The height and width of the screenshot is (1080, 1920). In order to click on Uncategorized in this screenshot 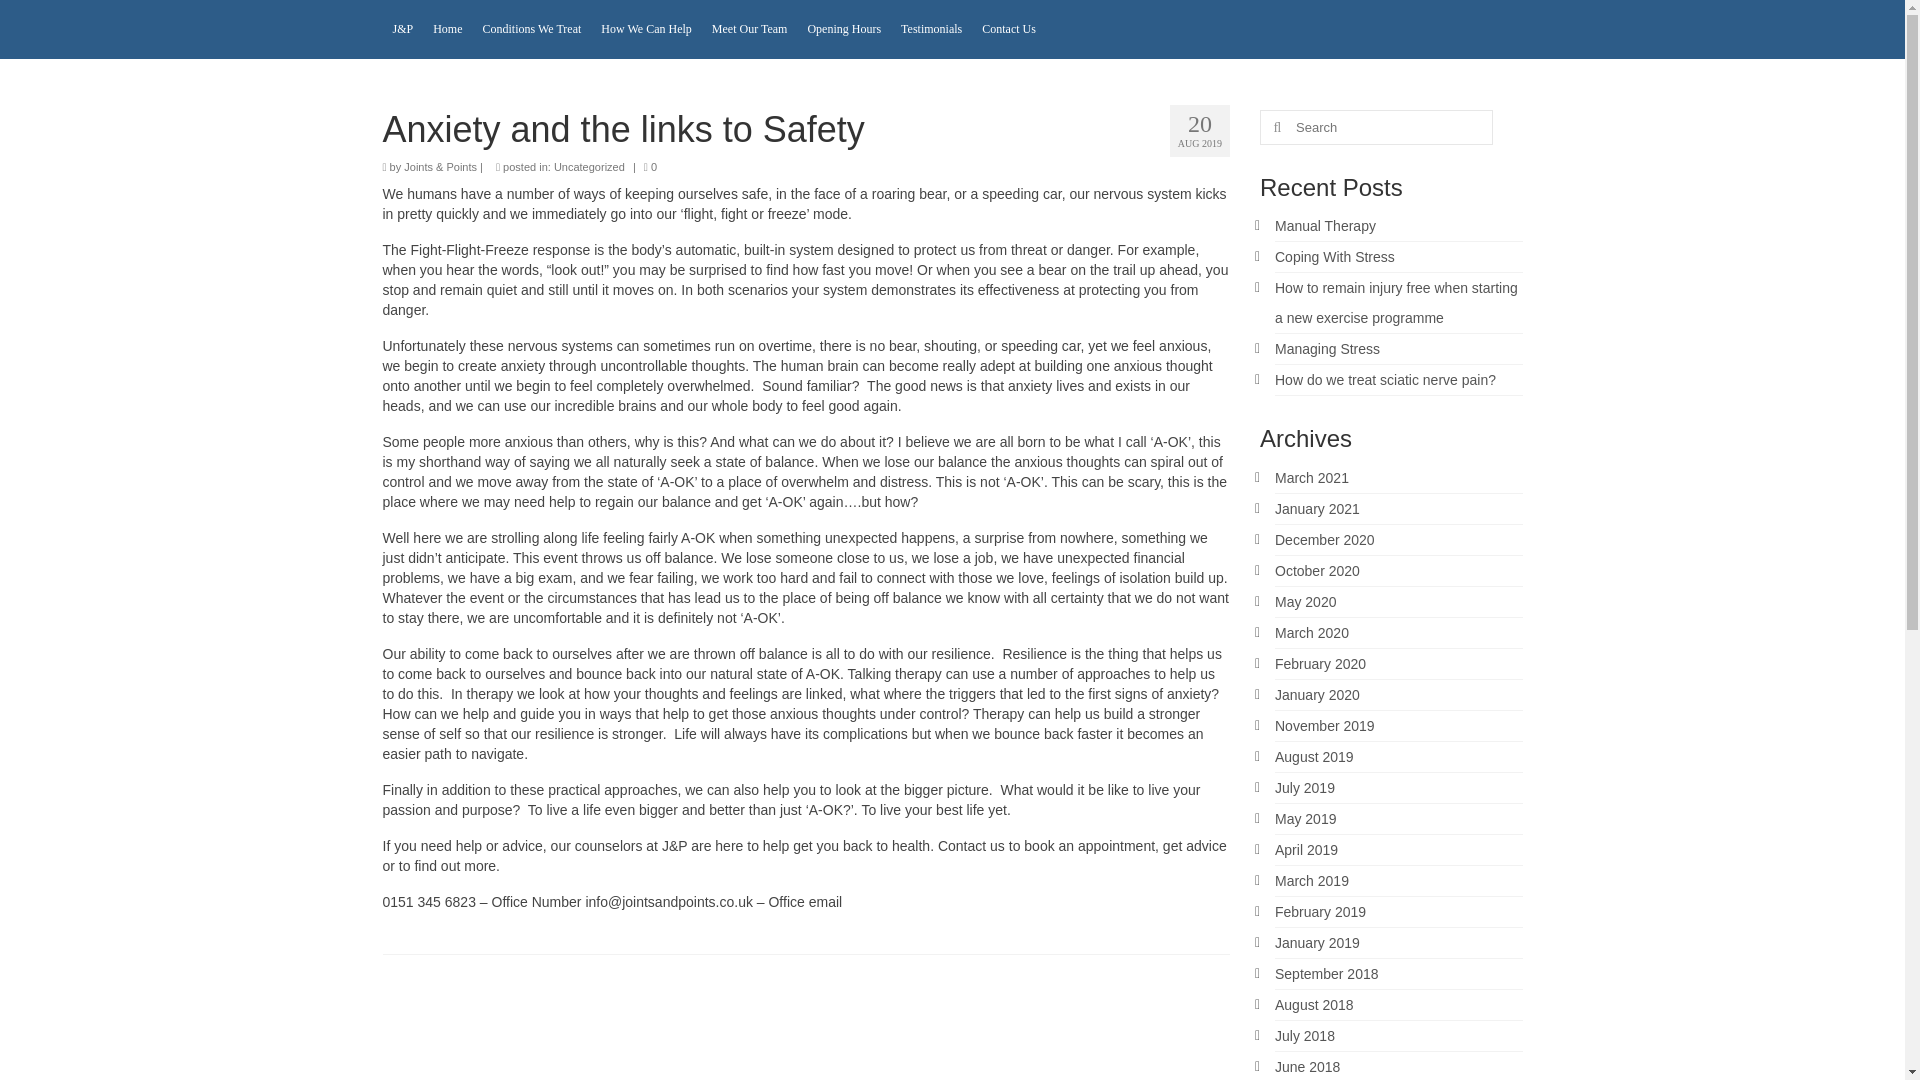, I will do `click(590, 166)`.